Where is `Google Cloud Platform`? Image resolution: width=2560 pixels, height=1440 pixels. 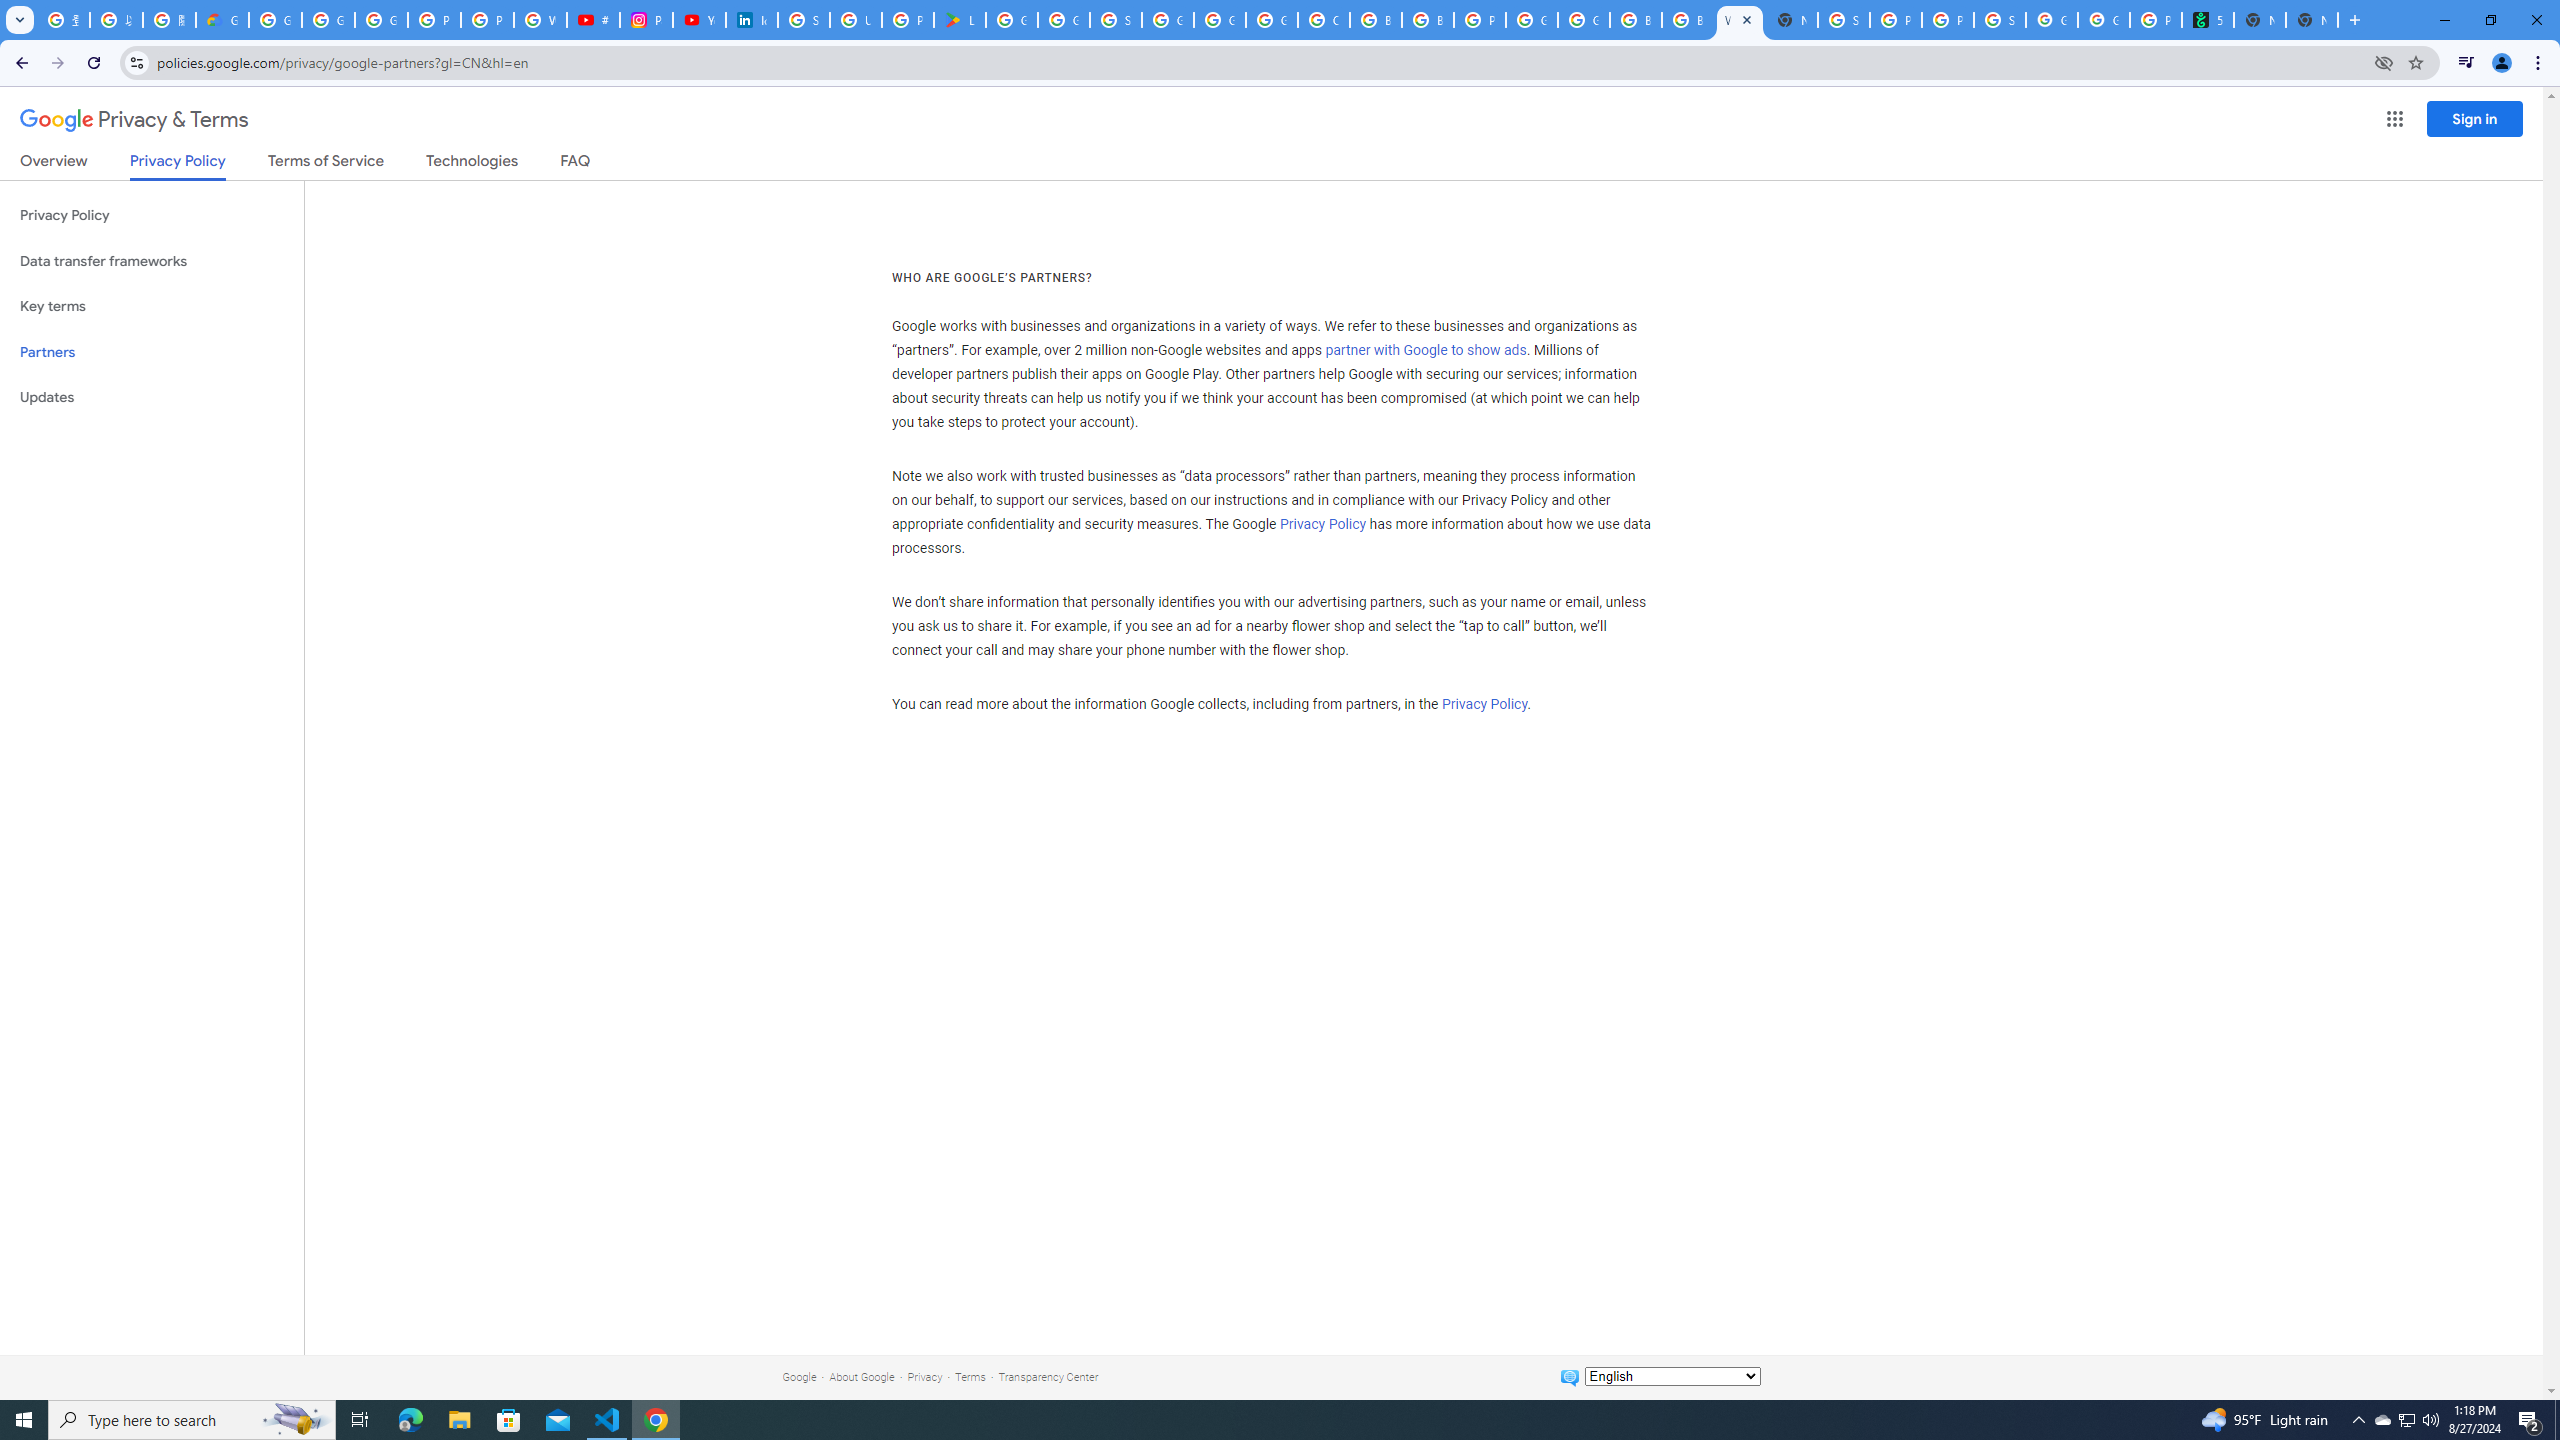
Google Cloud Platform is located at coordinates (1582, 20).